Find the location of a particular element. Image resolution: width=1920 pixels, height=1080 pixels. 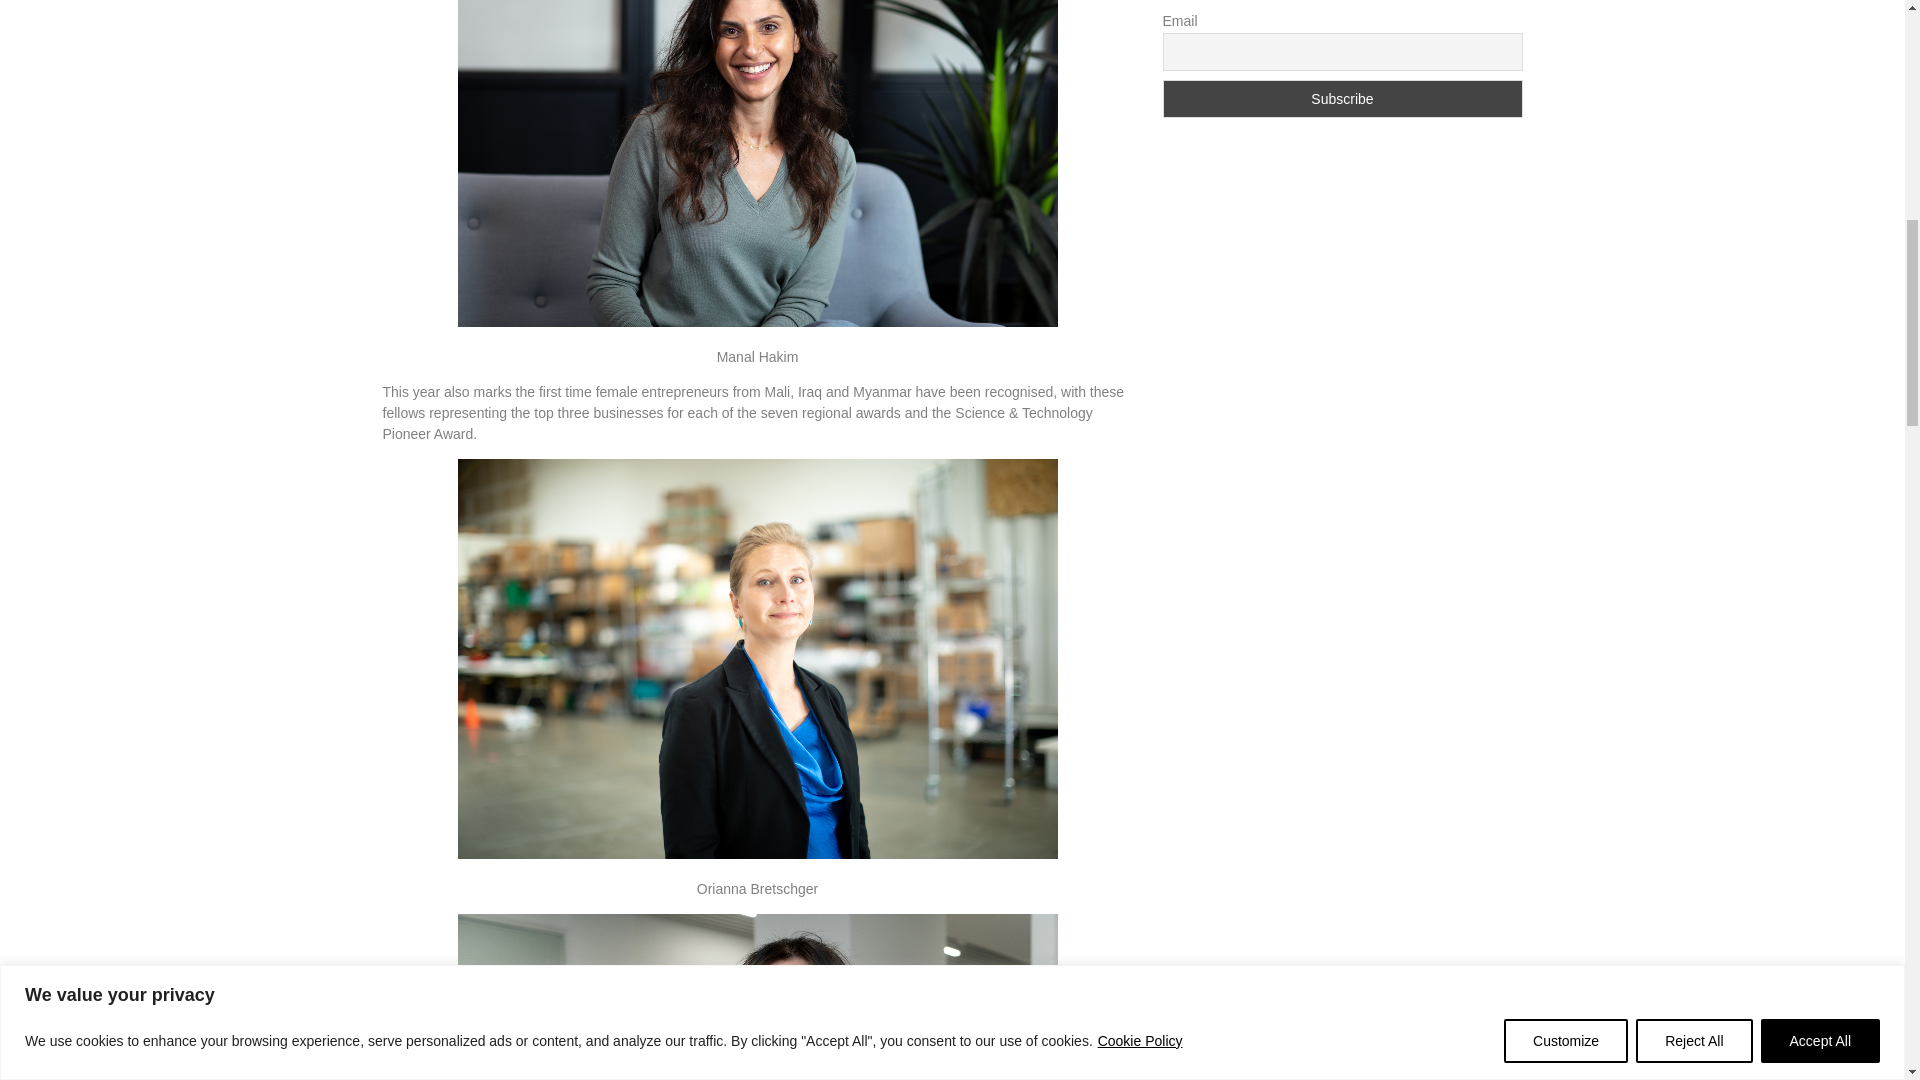

Subscribe is located at coordinates (1342, 98).